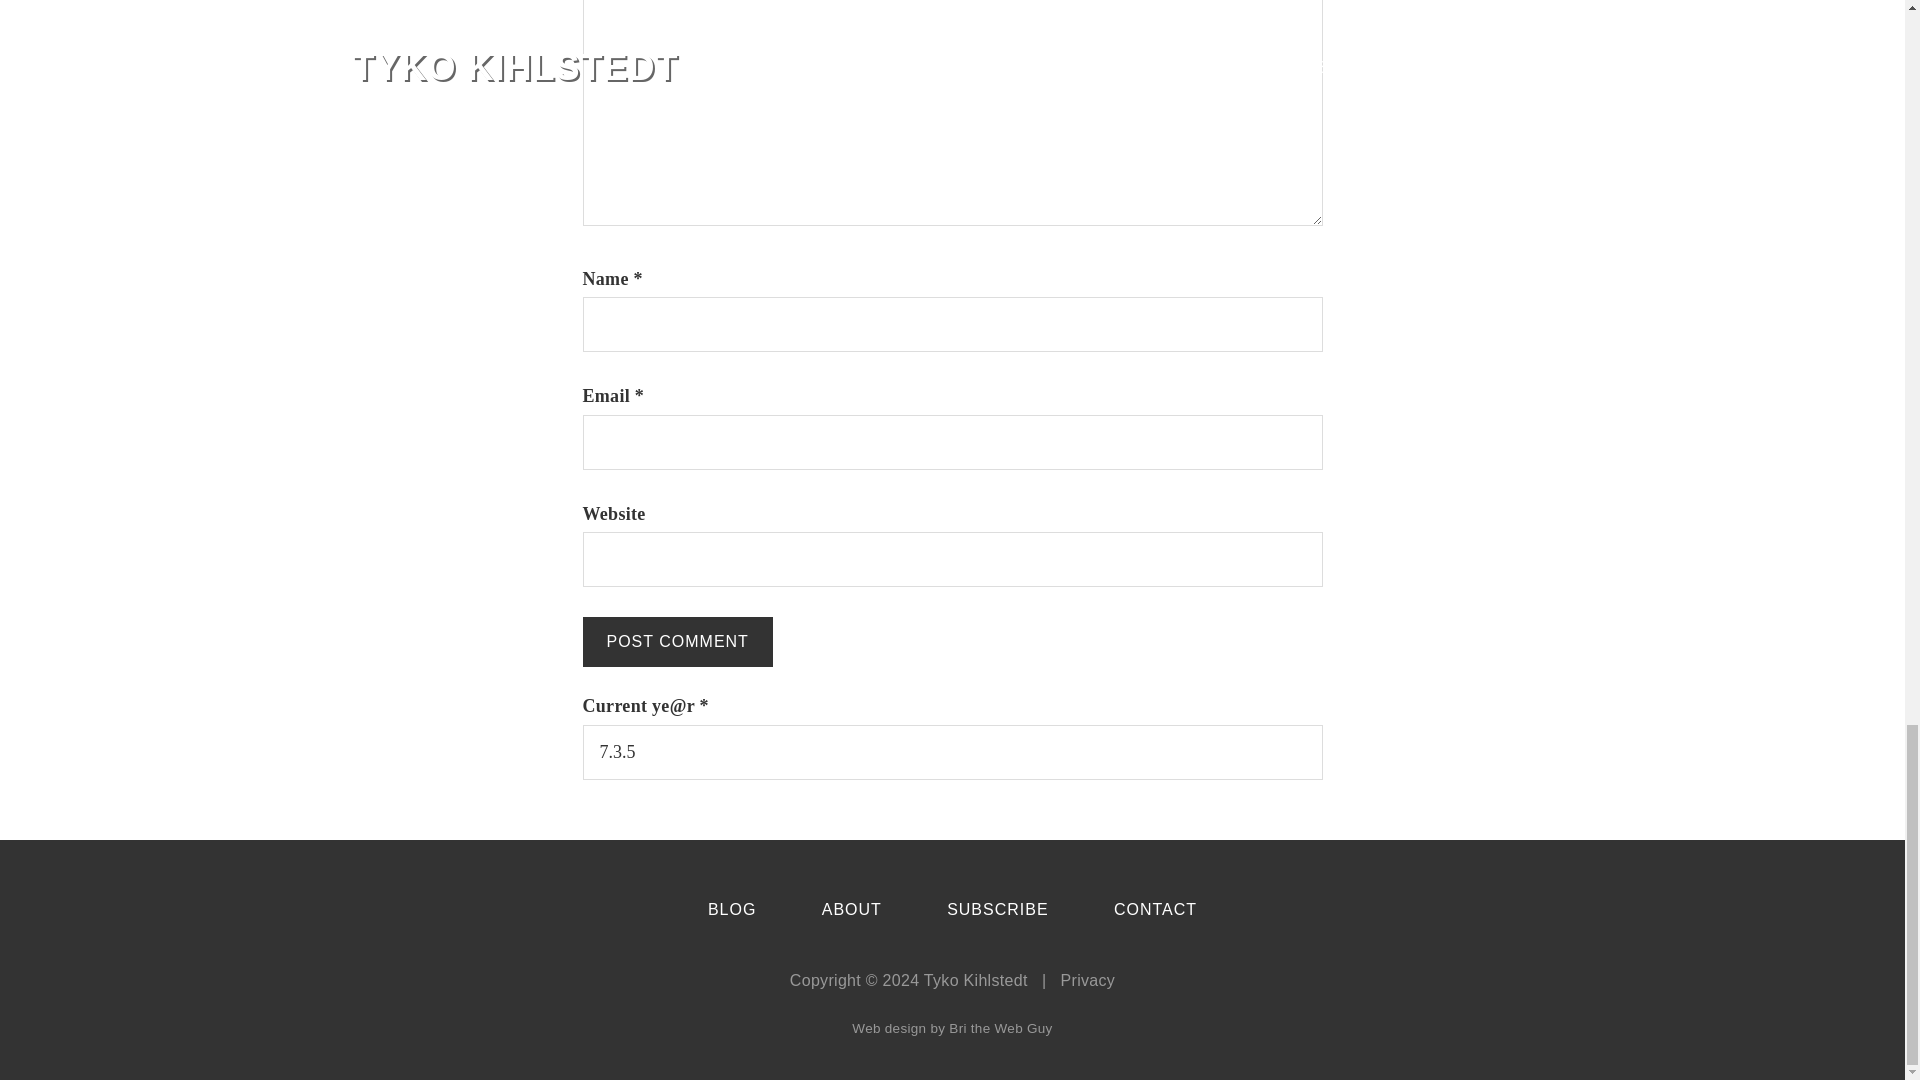  What do you see at coordinates (851, 910) in the screenshot?
I see `ABOUT` at bounding box center [851, 910].